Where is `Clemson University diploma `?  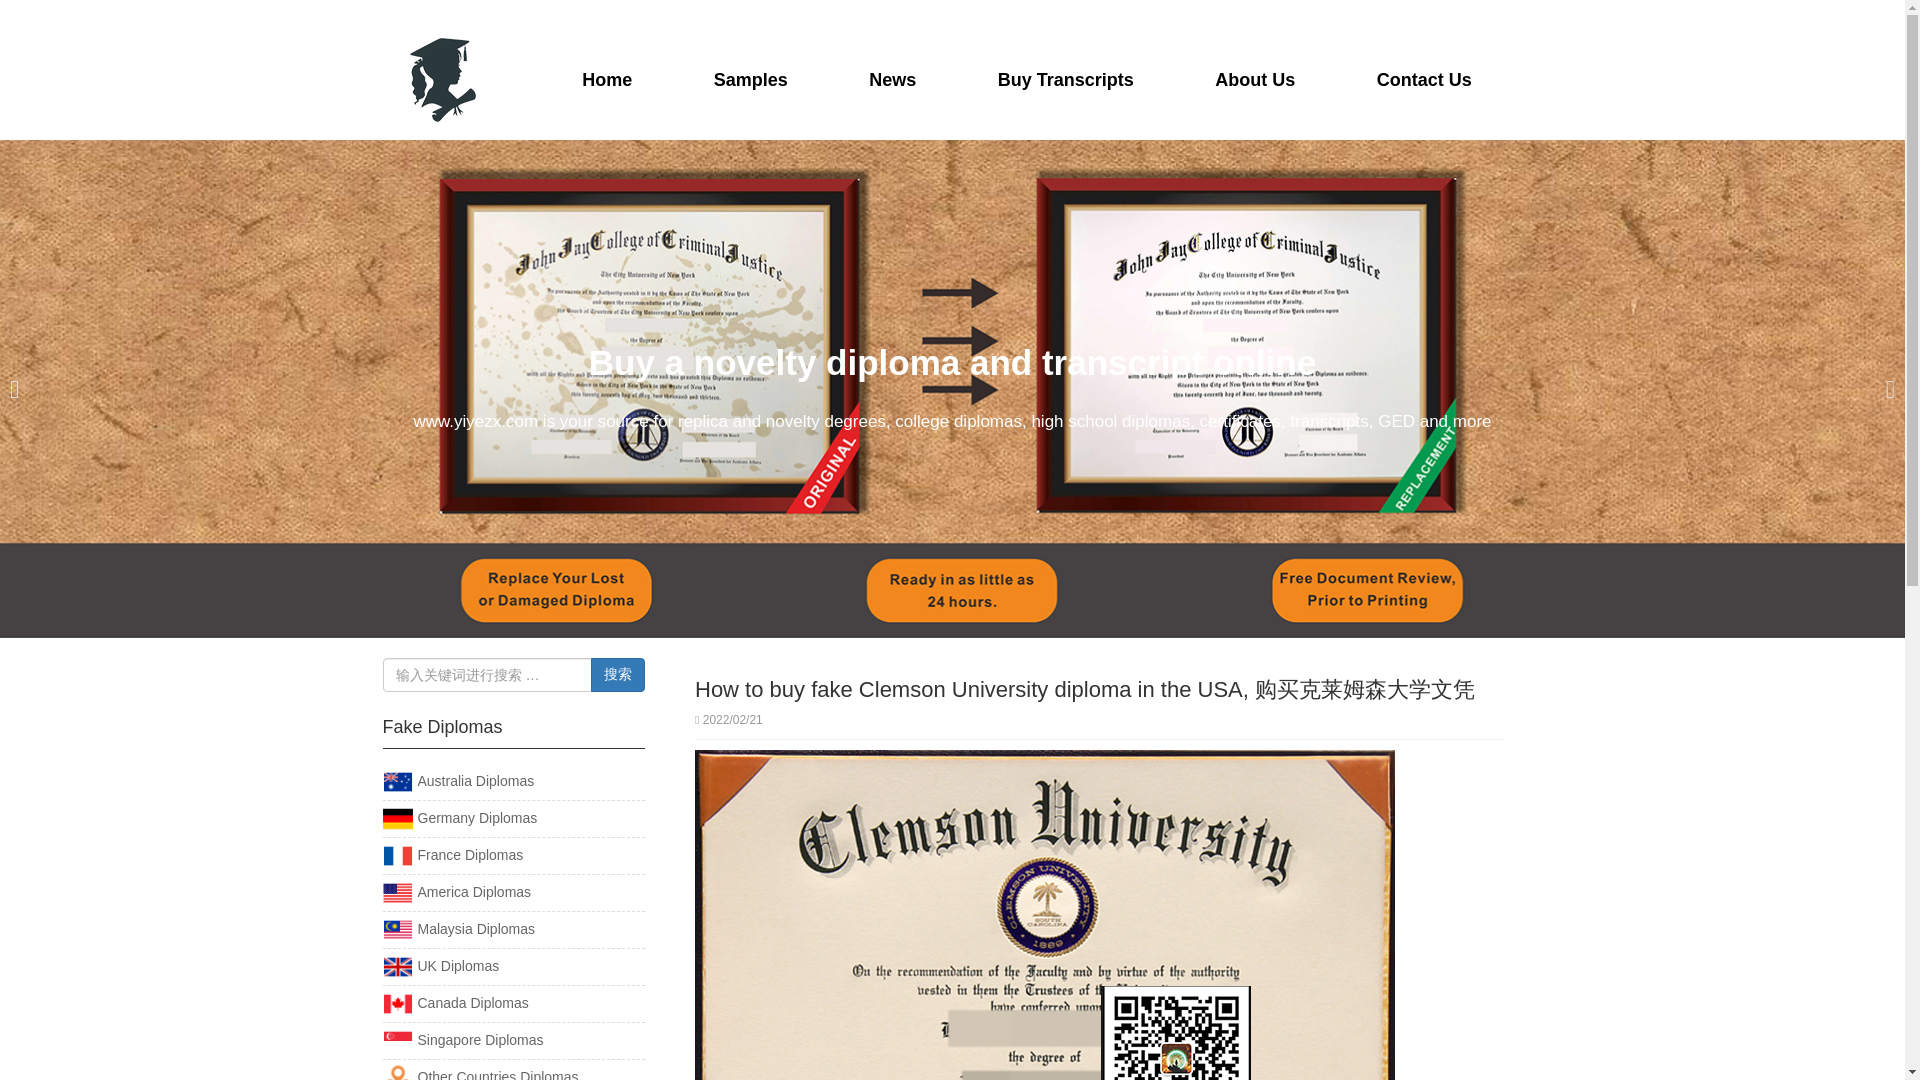
Clemson University diploma  is located at coordinates (1045, 914).